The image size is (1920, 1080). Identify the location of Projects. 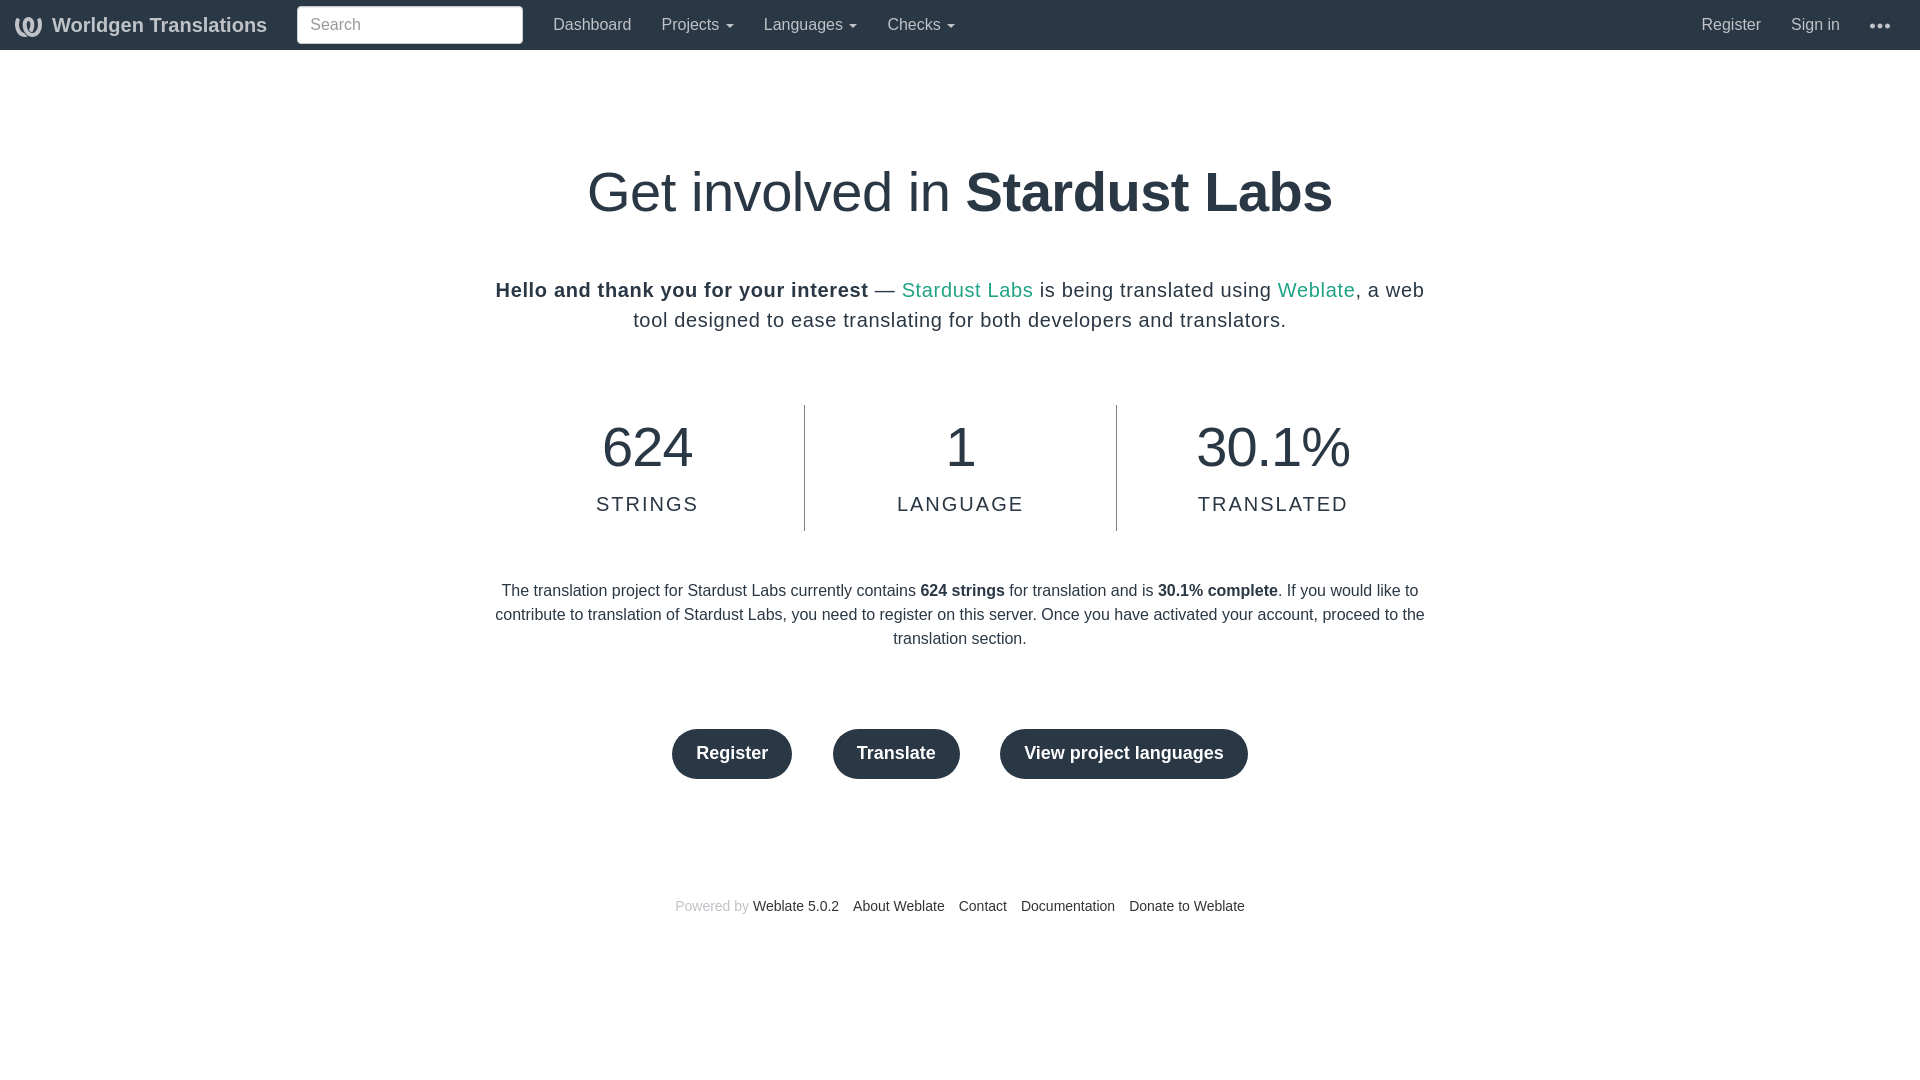
(696, 24).